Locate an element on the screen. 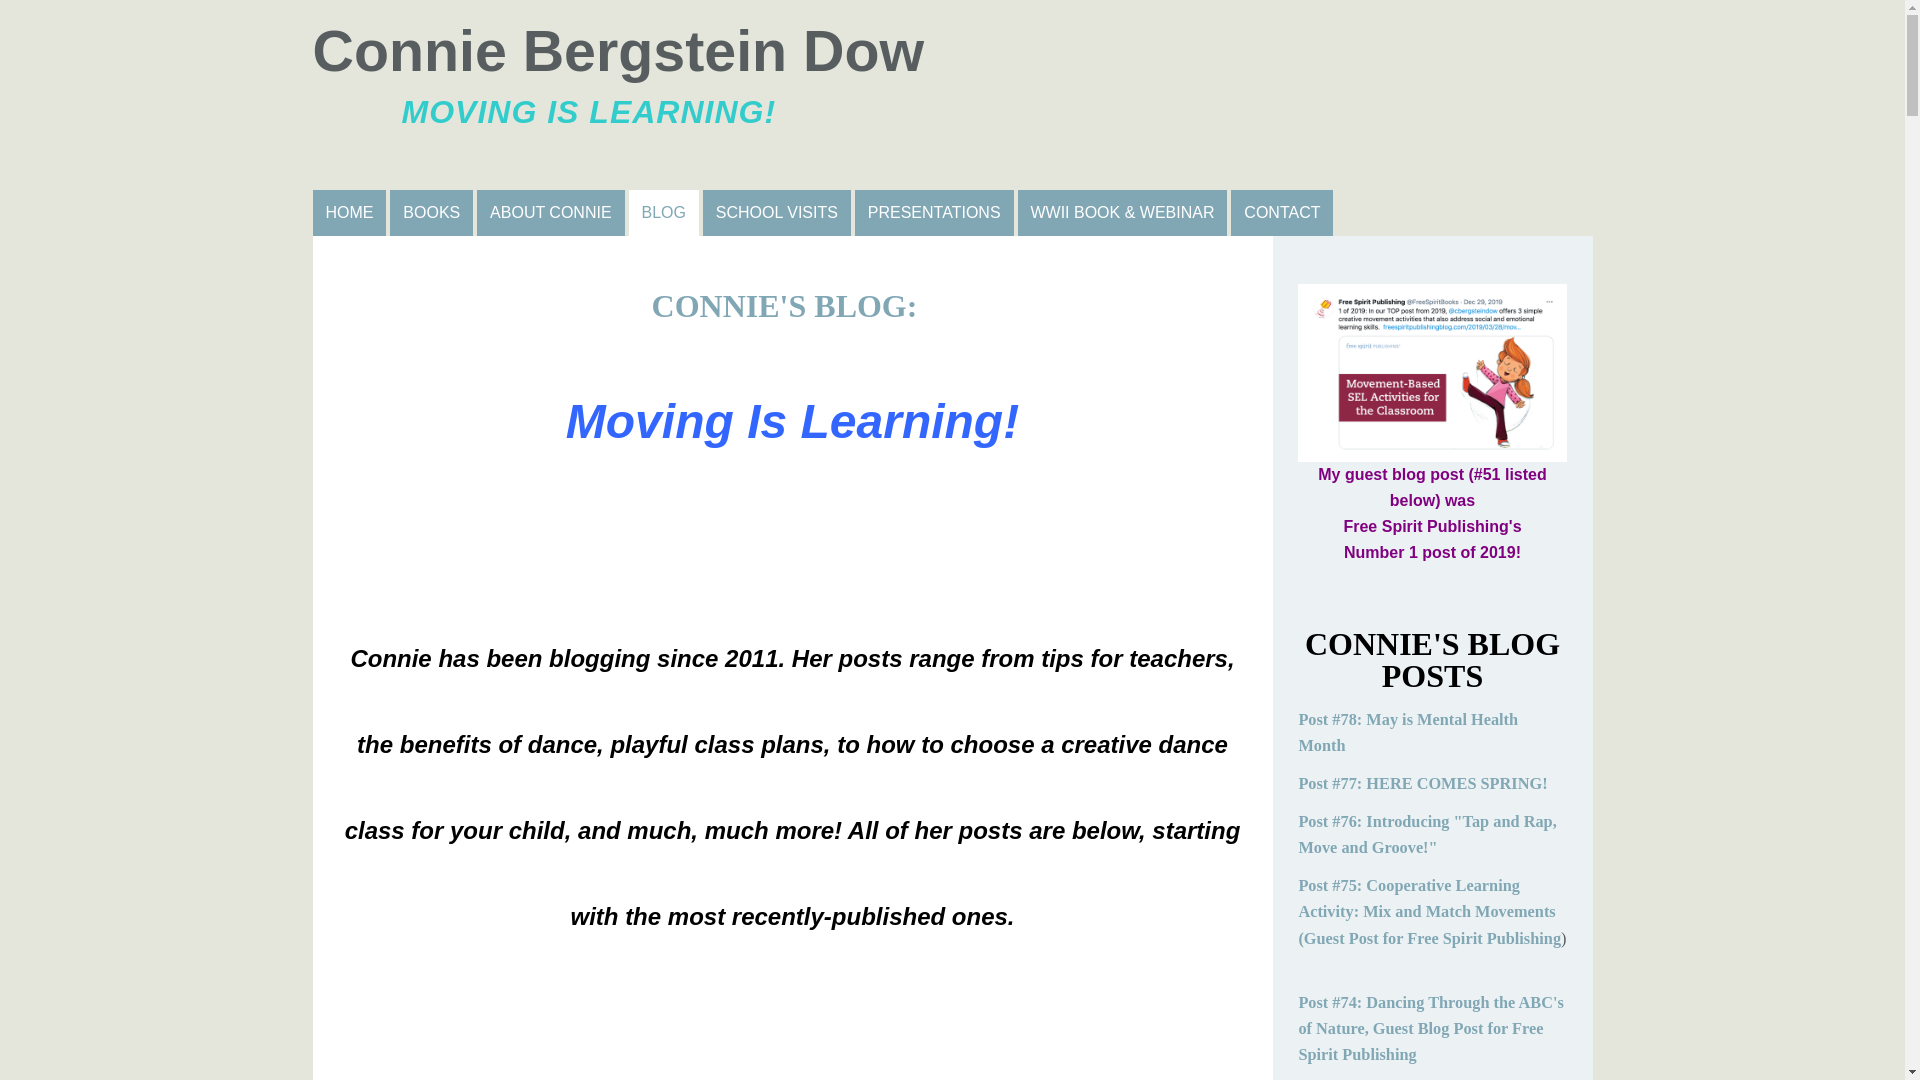 The width and height of the screenshot is (1920, 1080). PRESENTATIONS is located at coordinates (1281, 213).